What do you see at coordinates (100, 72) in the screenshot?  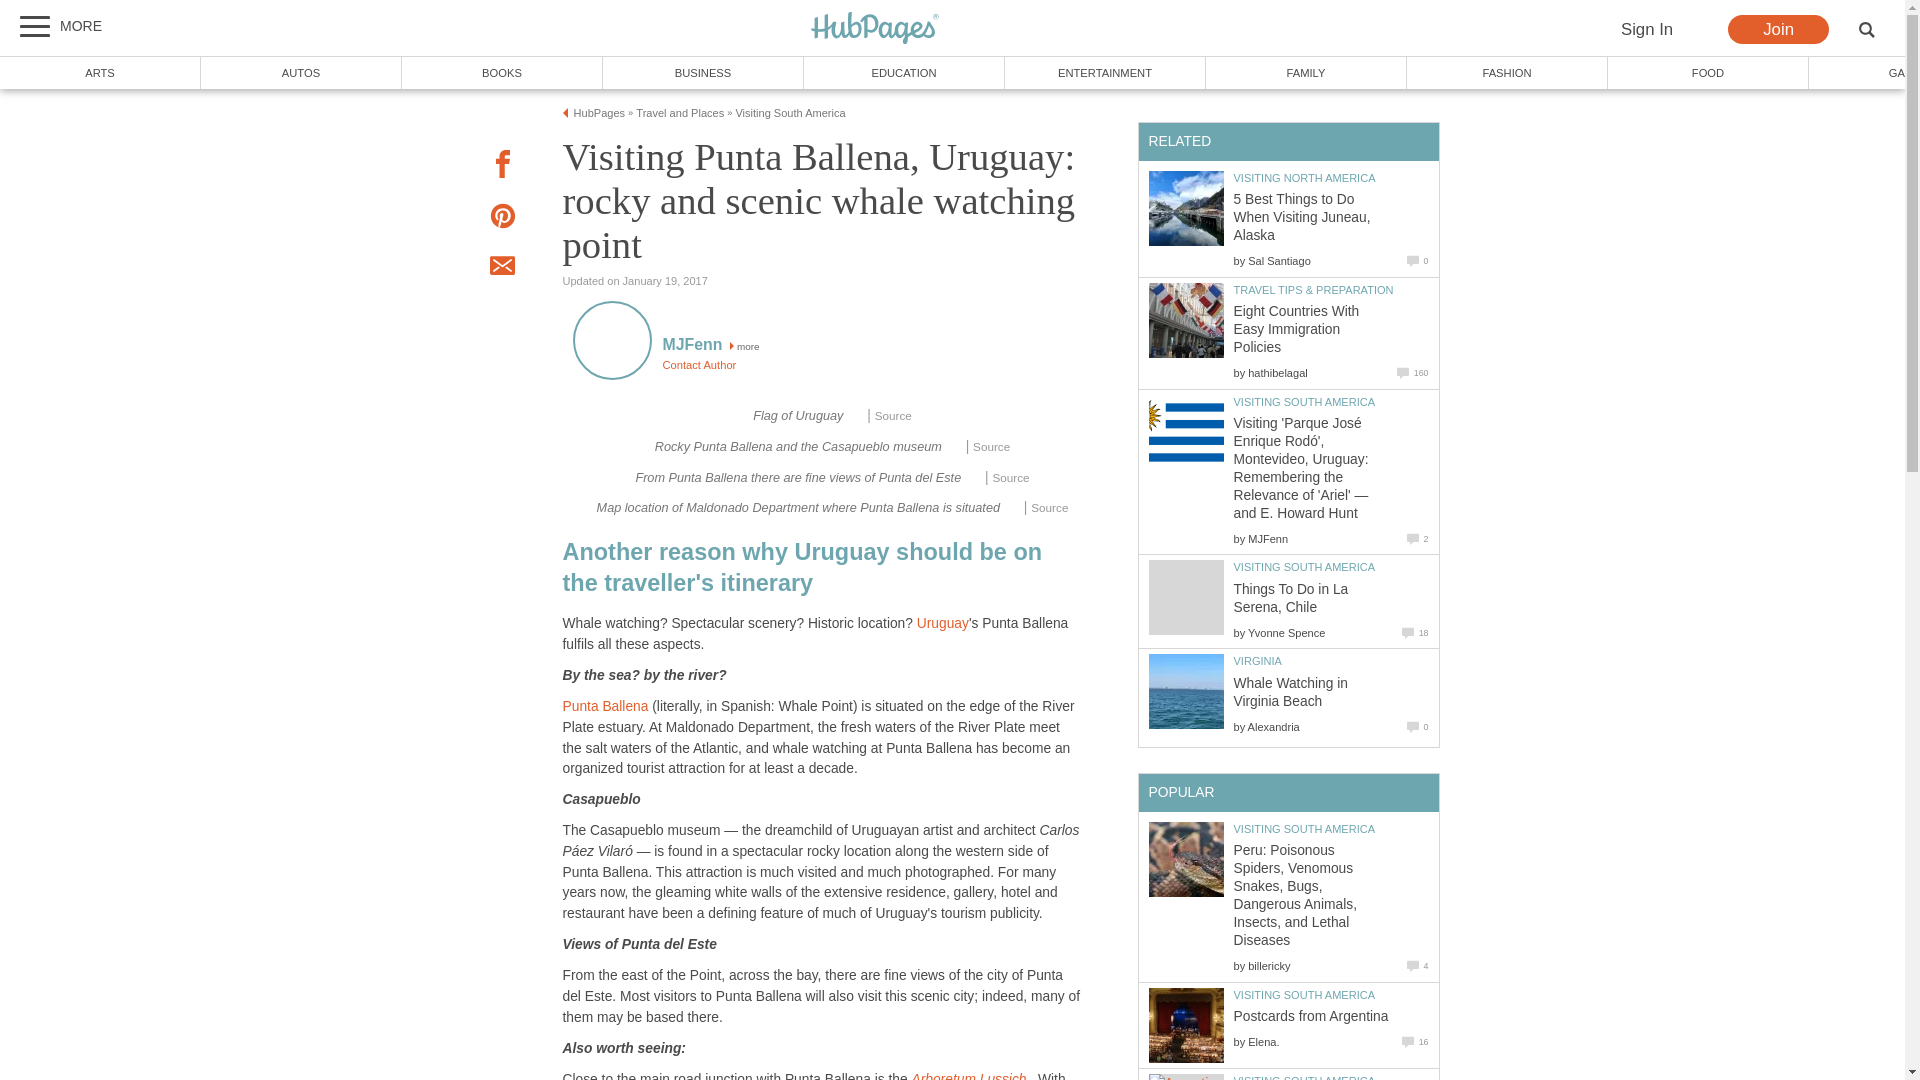 I see `ARTS` at bounding box center [100, 72].